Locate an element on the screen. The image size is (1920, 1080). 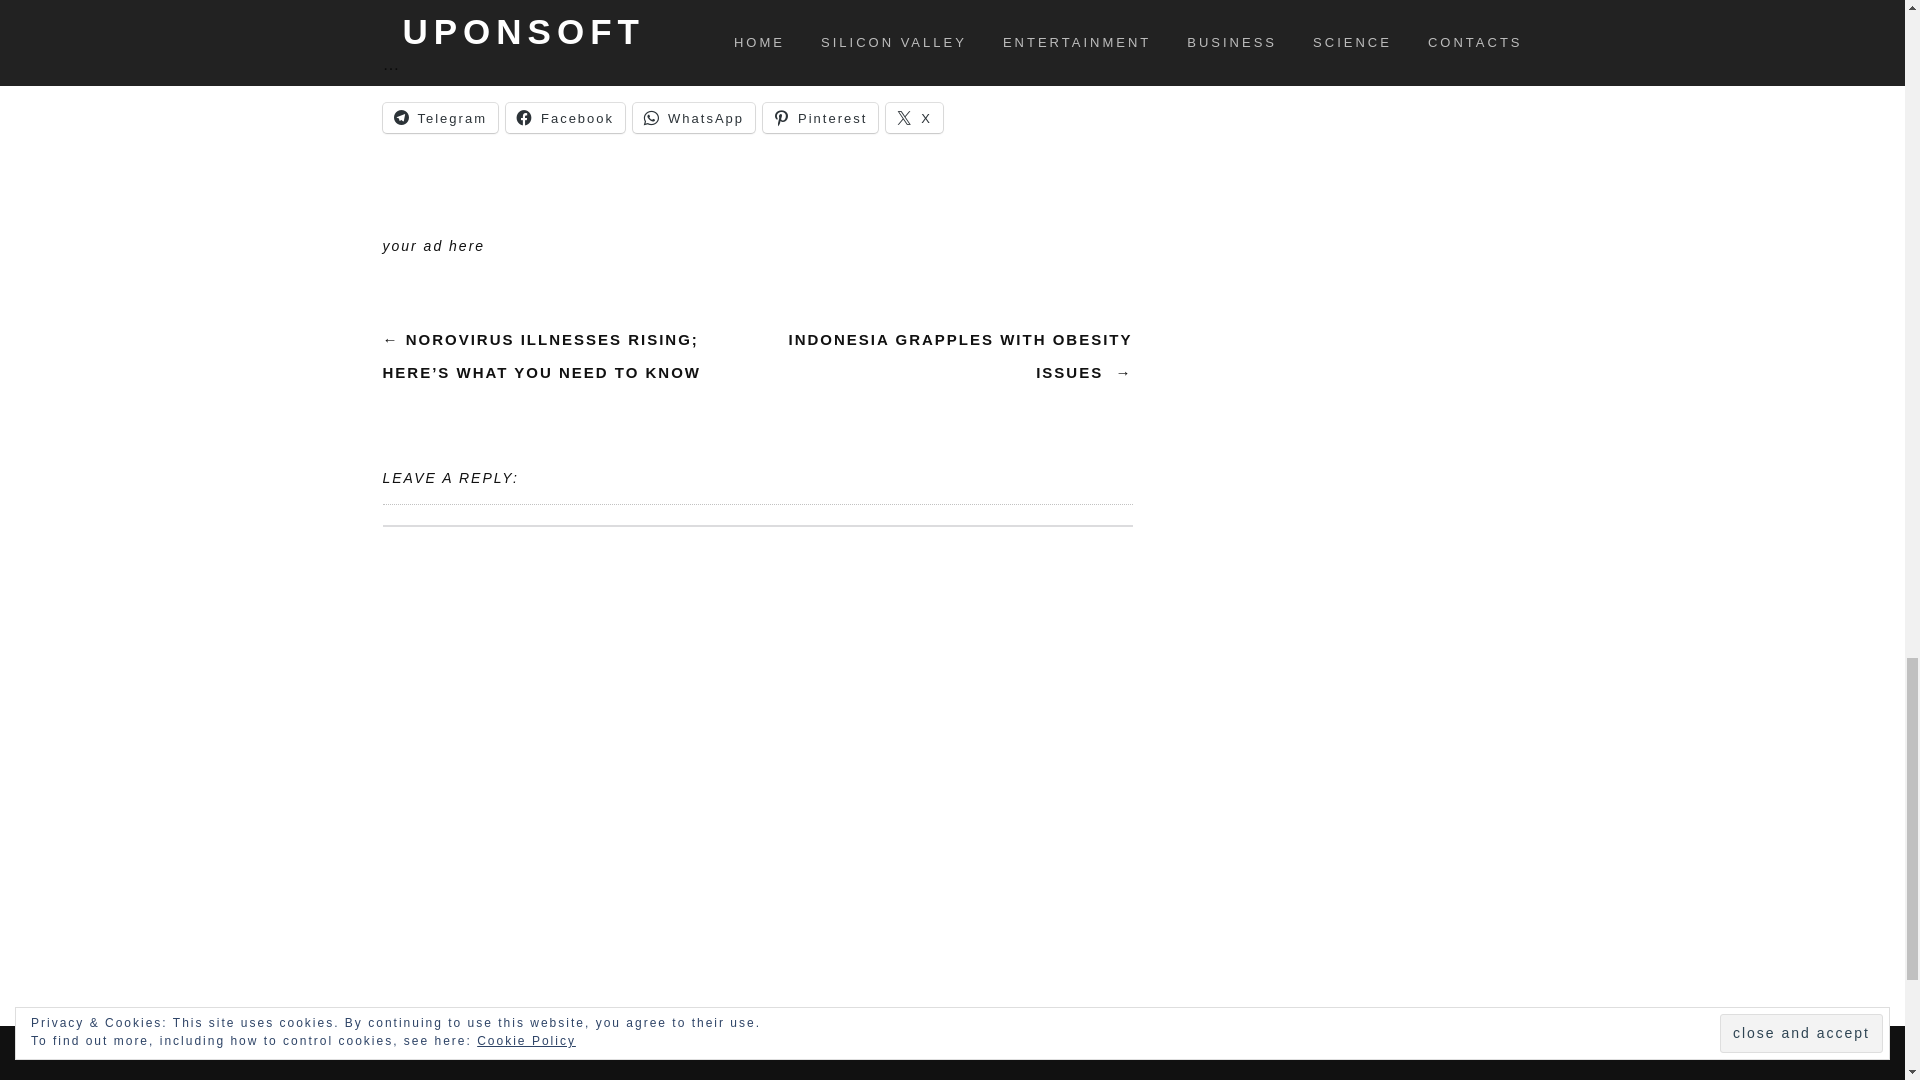
Click to share on Facebook is located at coordinates (566, 117).